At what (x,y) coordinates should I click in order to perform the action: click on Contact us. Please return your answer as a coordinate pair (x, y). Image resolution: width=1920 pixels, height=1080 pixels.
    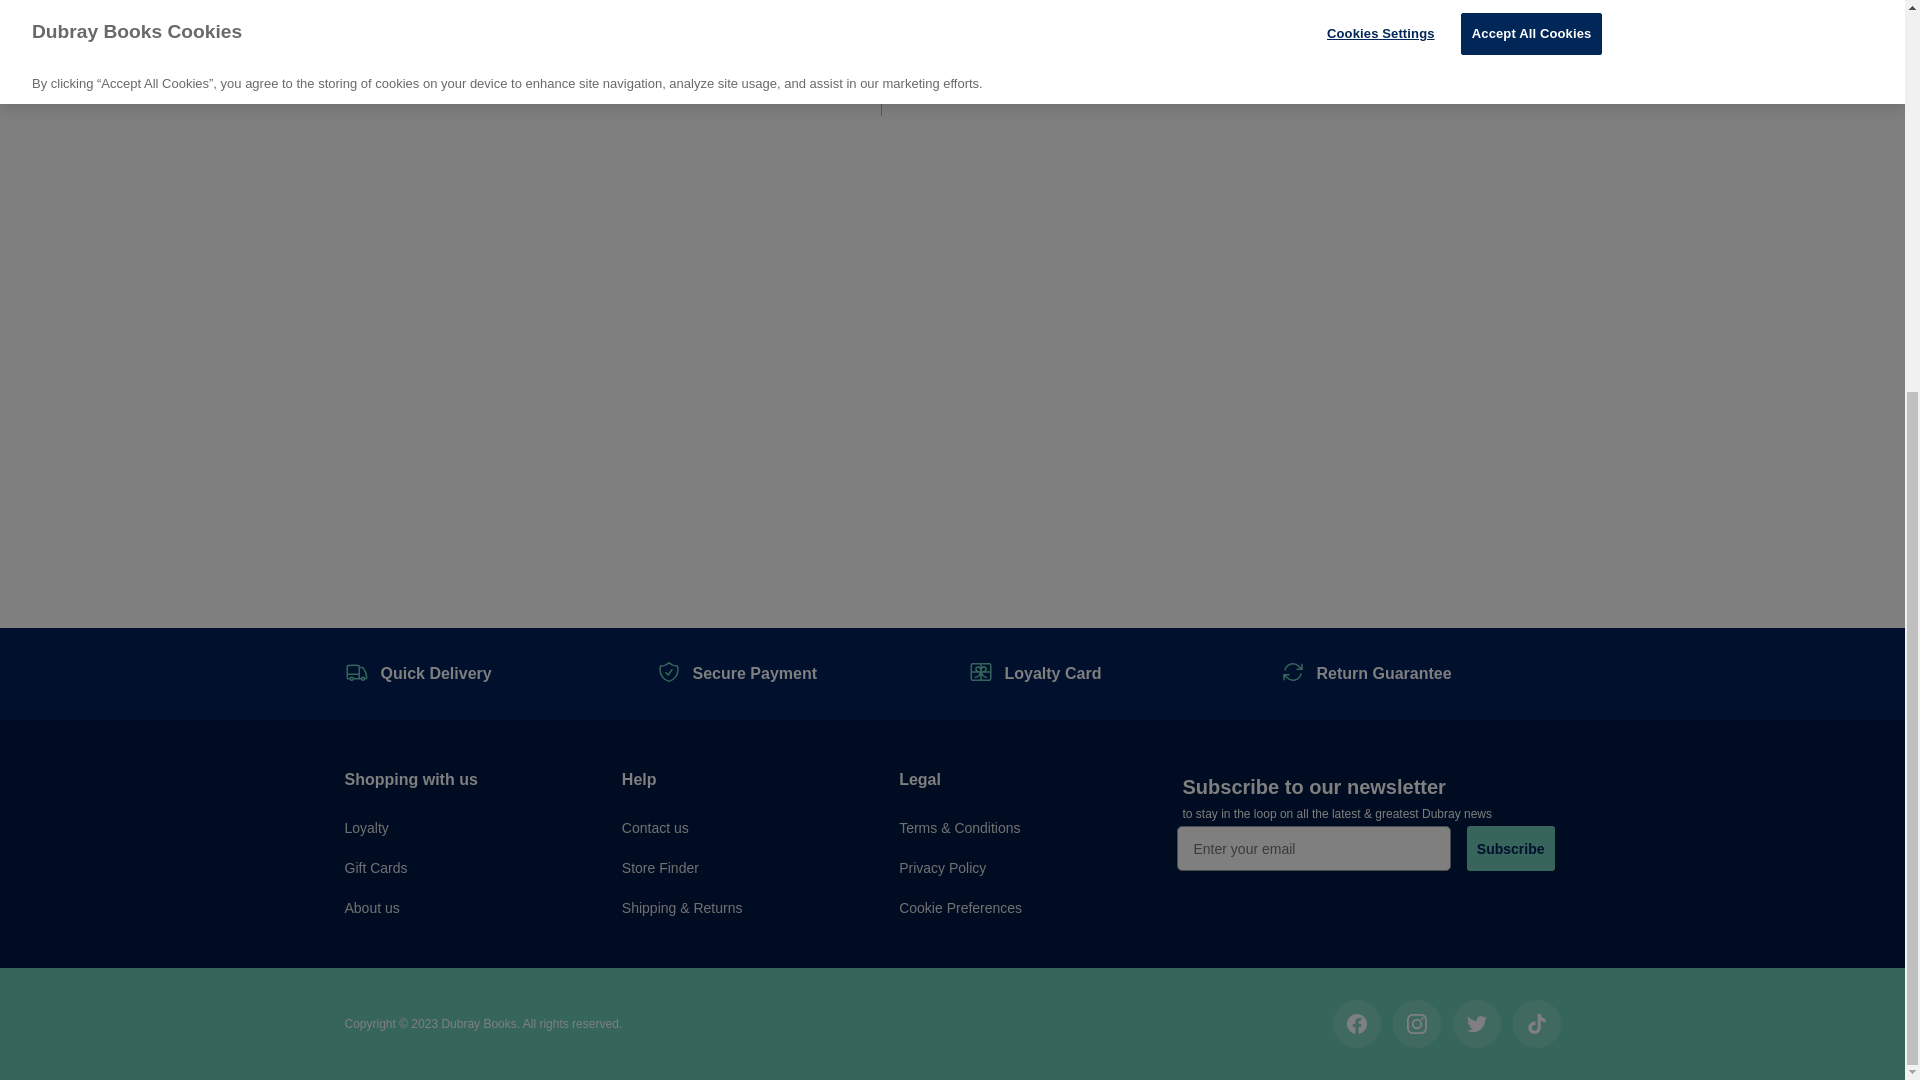
    Looking at the image, I should click on (656, 827).